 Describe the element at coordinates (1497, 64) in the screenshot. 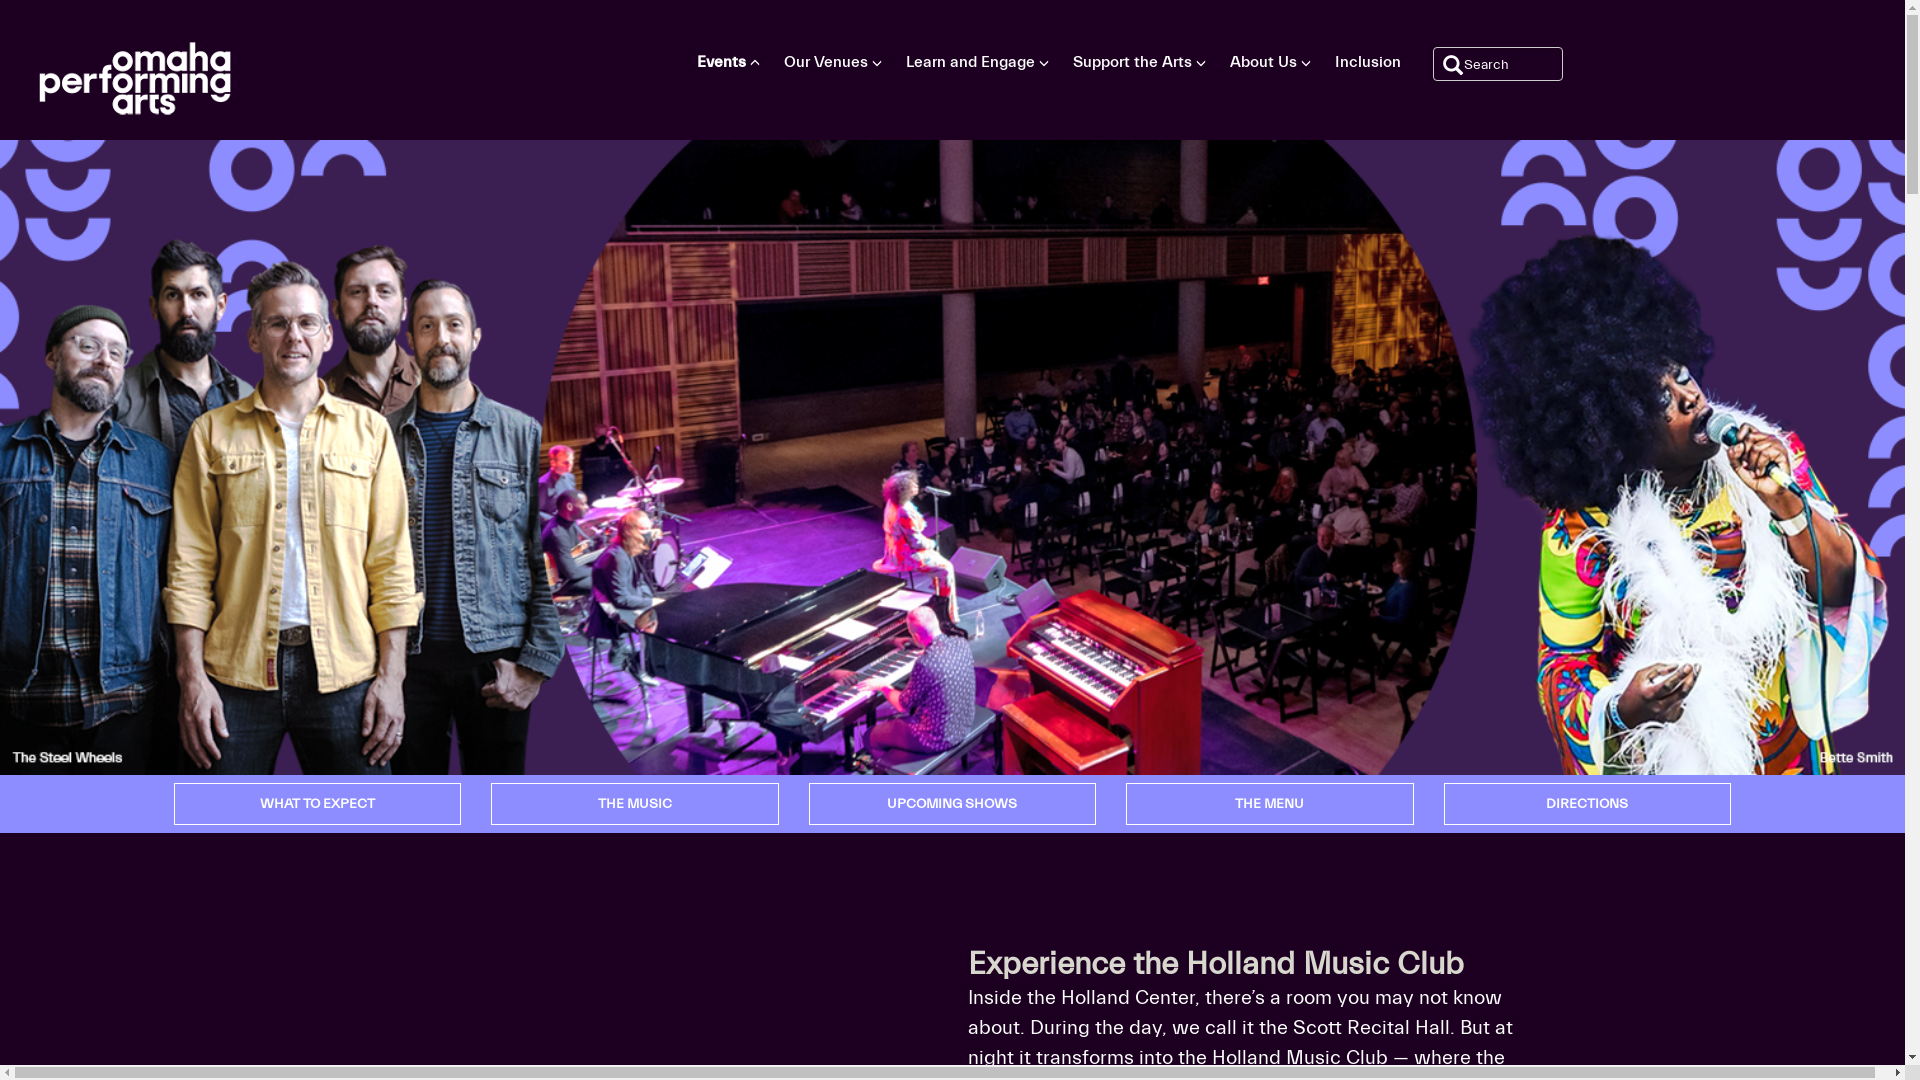

I see `#ResourceNotFound: NavigationResources, SearchInput#` at that location.